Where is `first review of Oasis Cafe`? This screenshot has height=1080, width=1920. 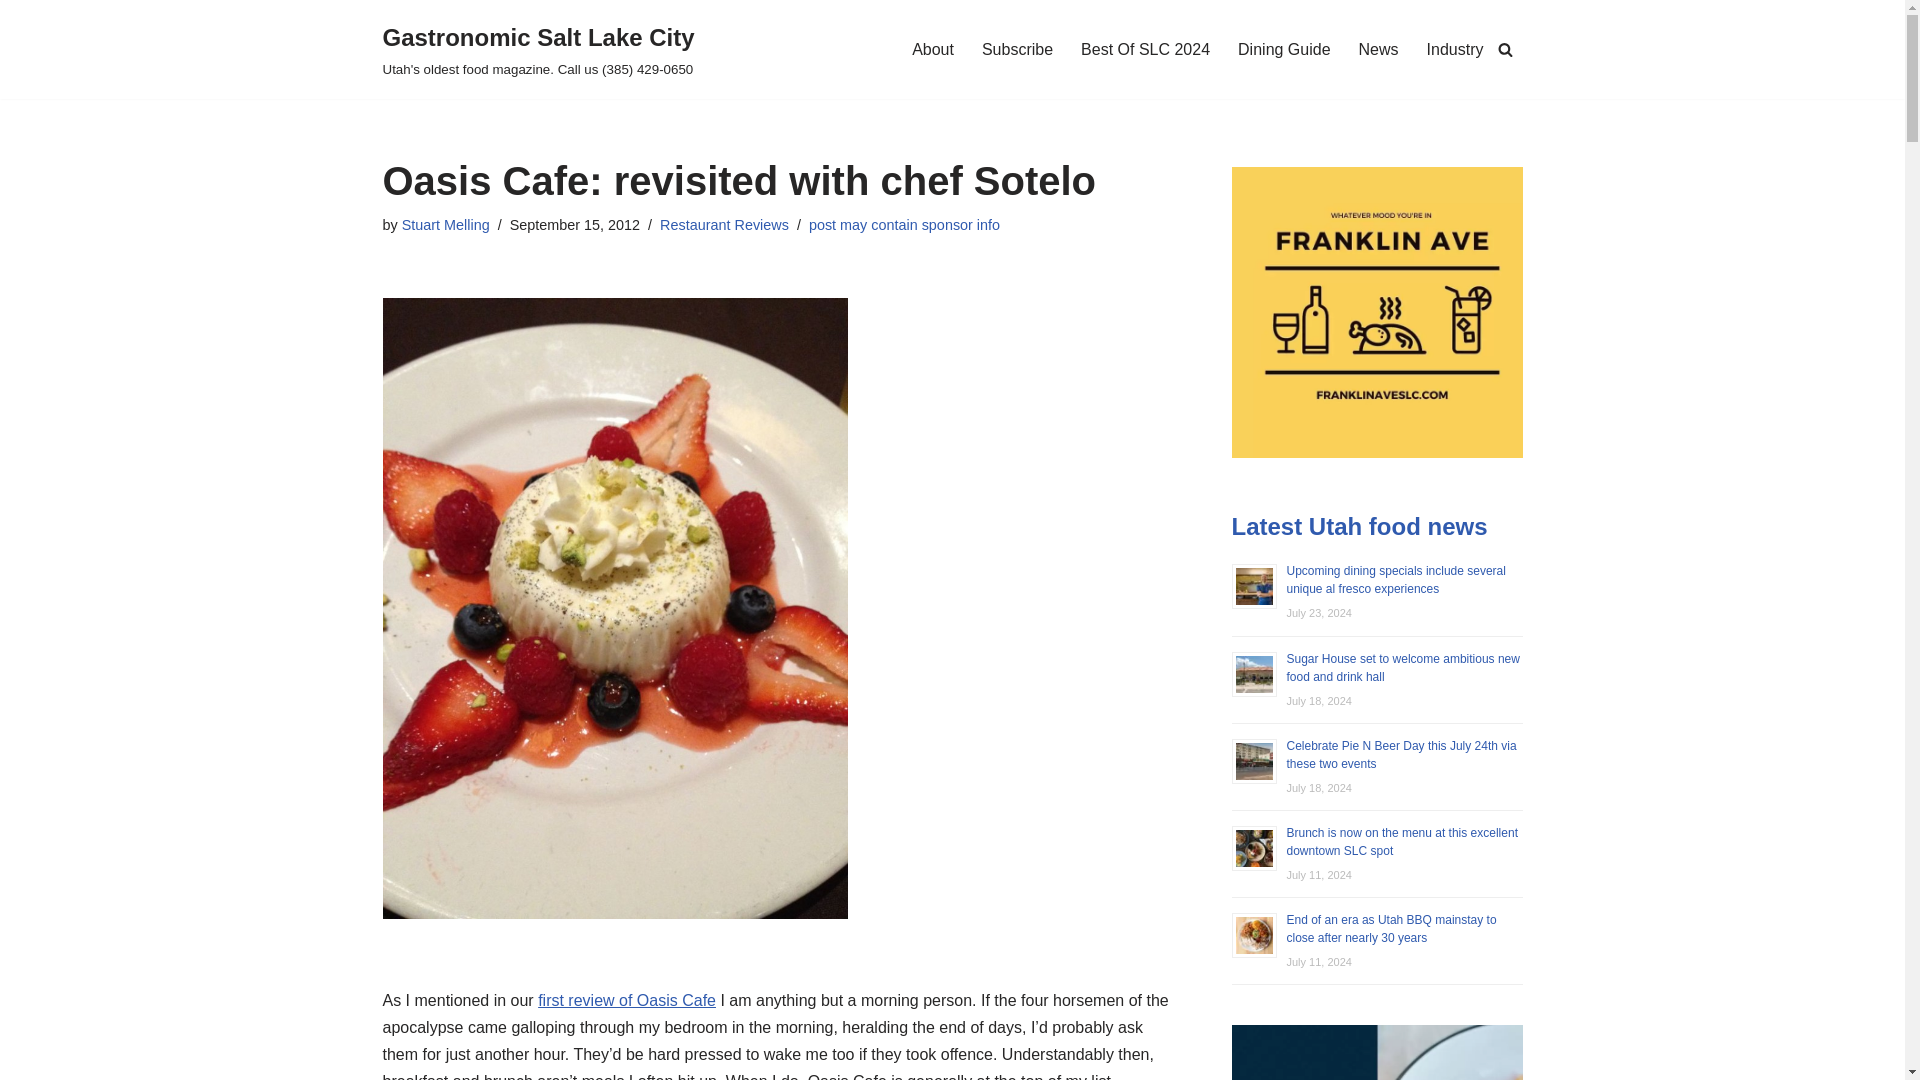 first review of Oasis Cafe is located at coordinates (626, 1000).